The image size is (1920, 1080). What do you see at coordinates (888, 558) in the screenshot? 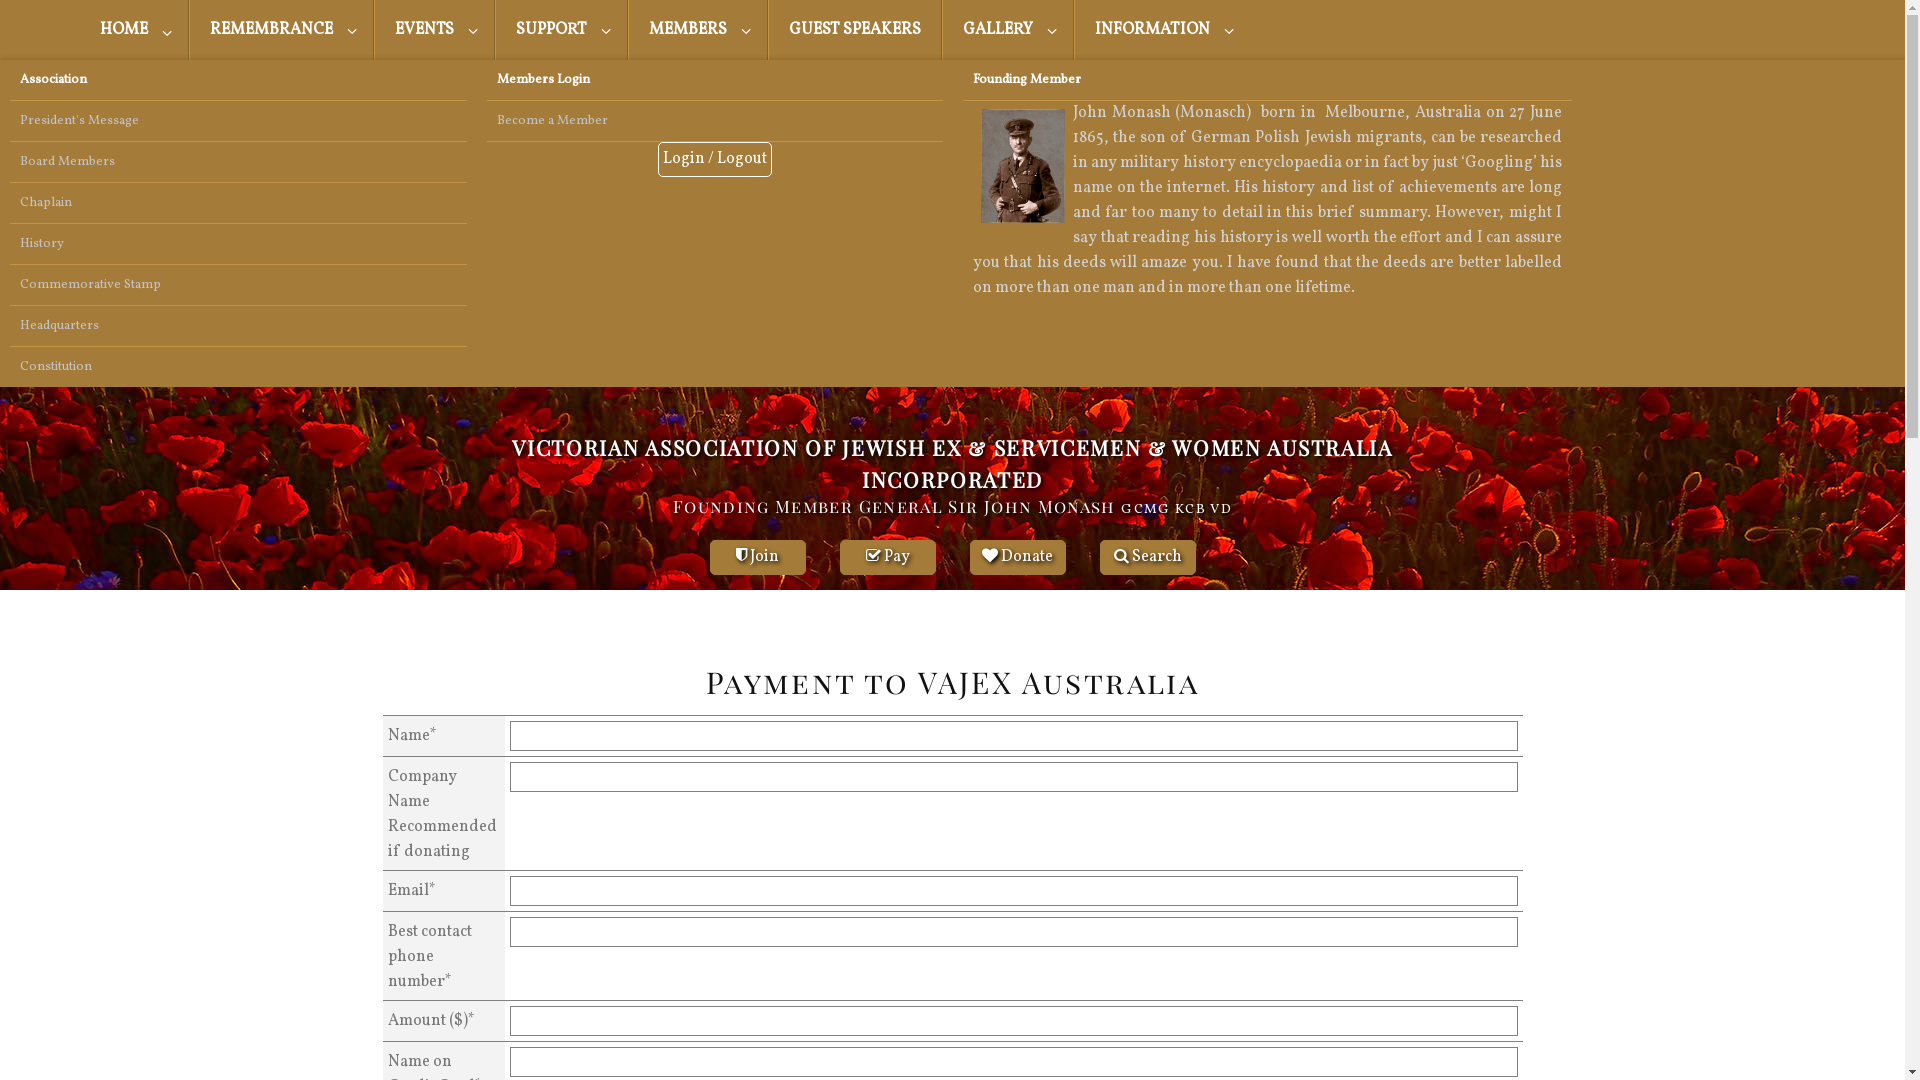
I see `Pay` at bounding box center [888, 558].